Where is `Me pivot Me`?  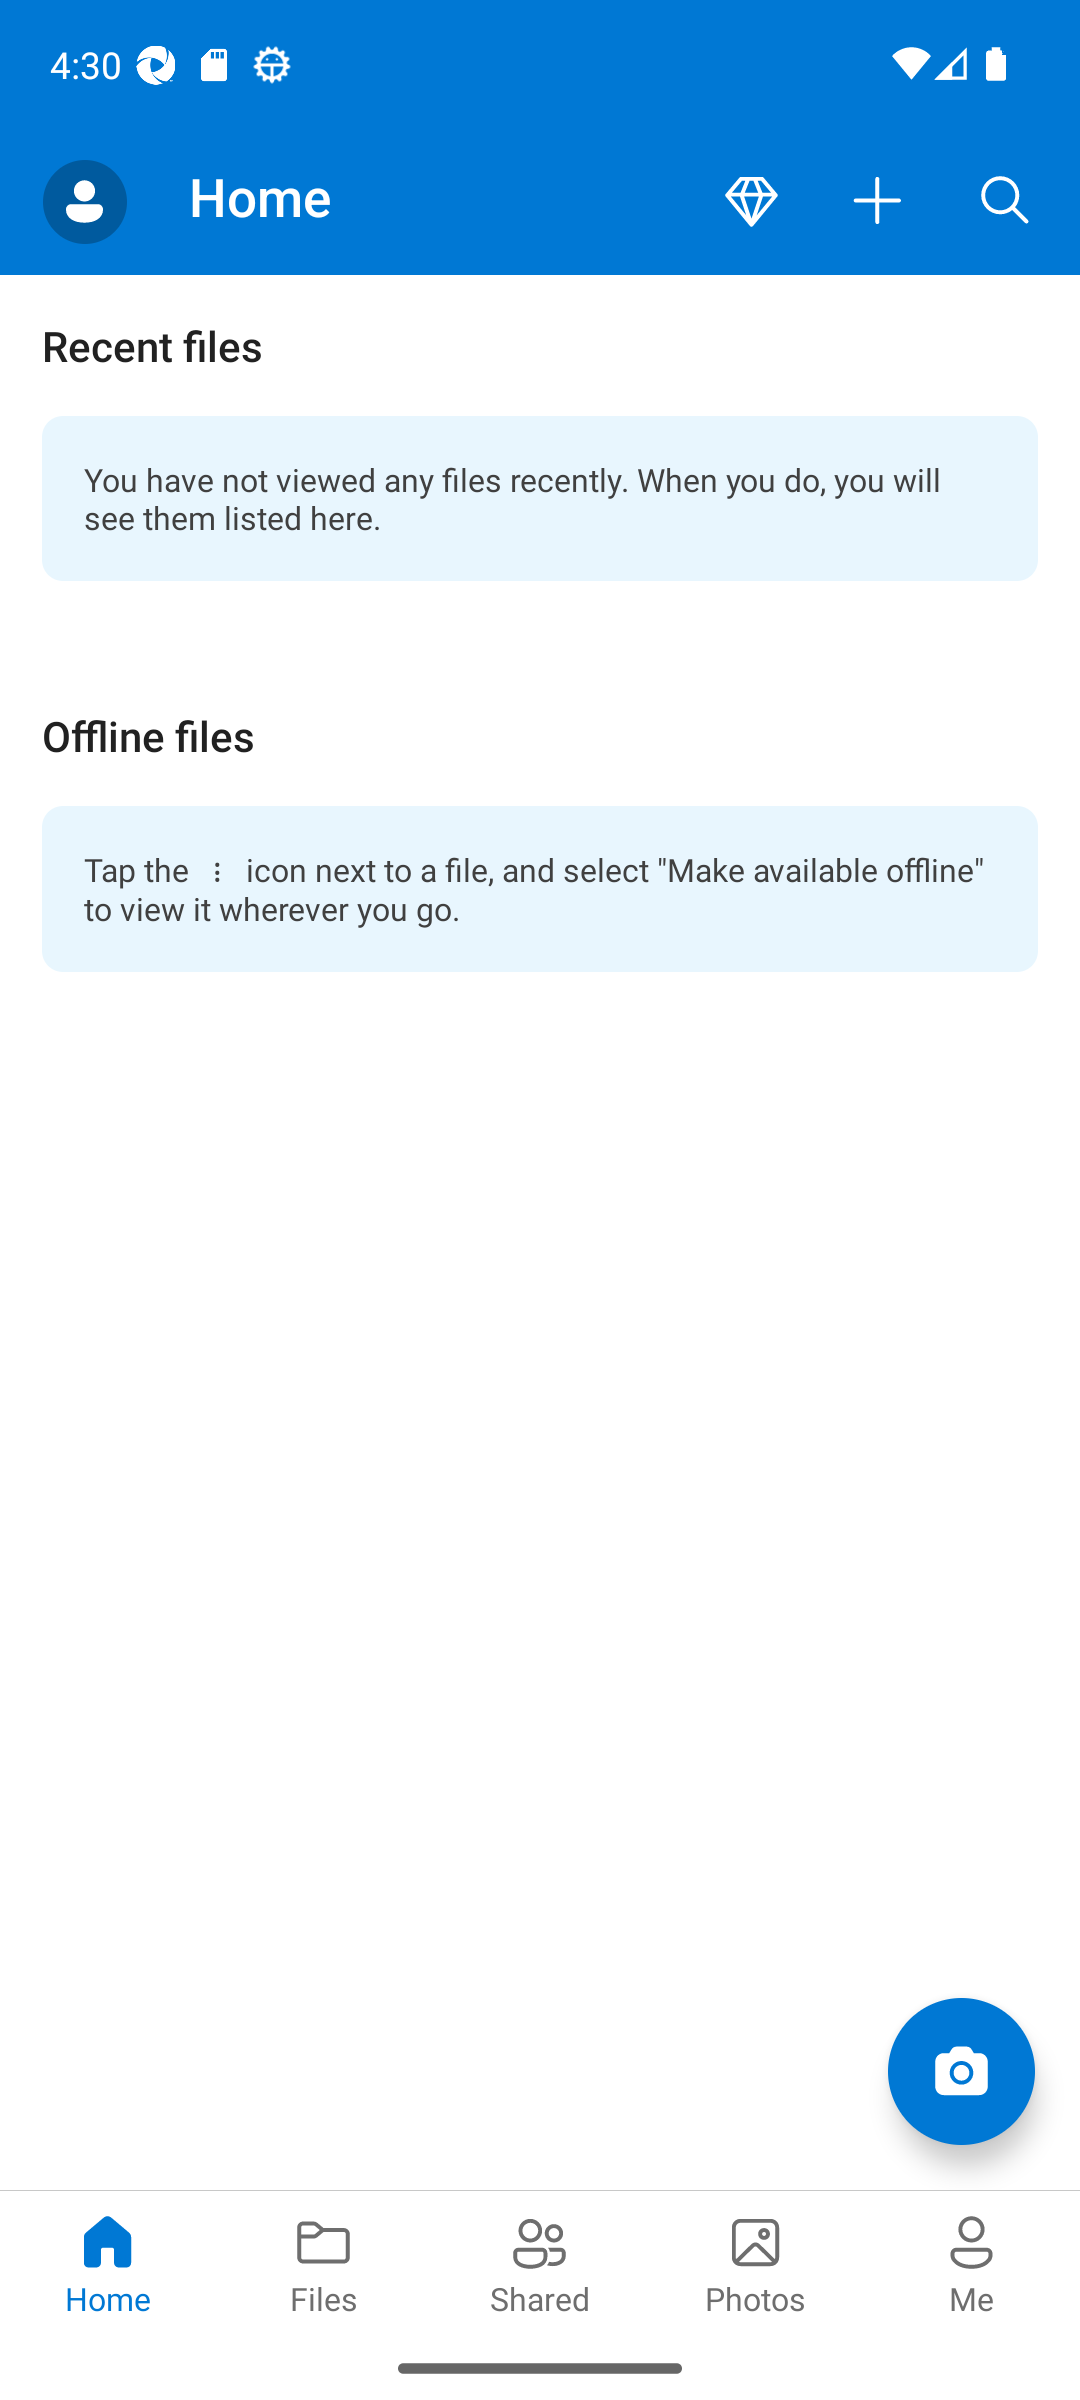 Me pivot Me is located at coordinates (972, 2262).